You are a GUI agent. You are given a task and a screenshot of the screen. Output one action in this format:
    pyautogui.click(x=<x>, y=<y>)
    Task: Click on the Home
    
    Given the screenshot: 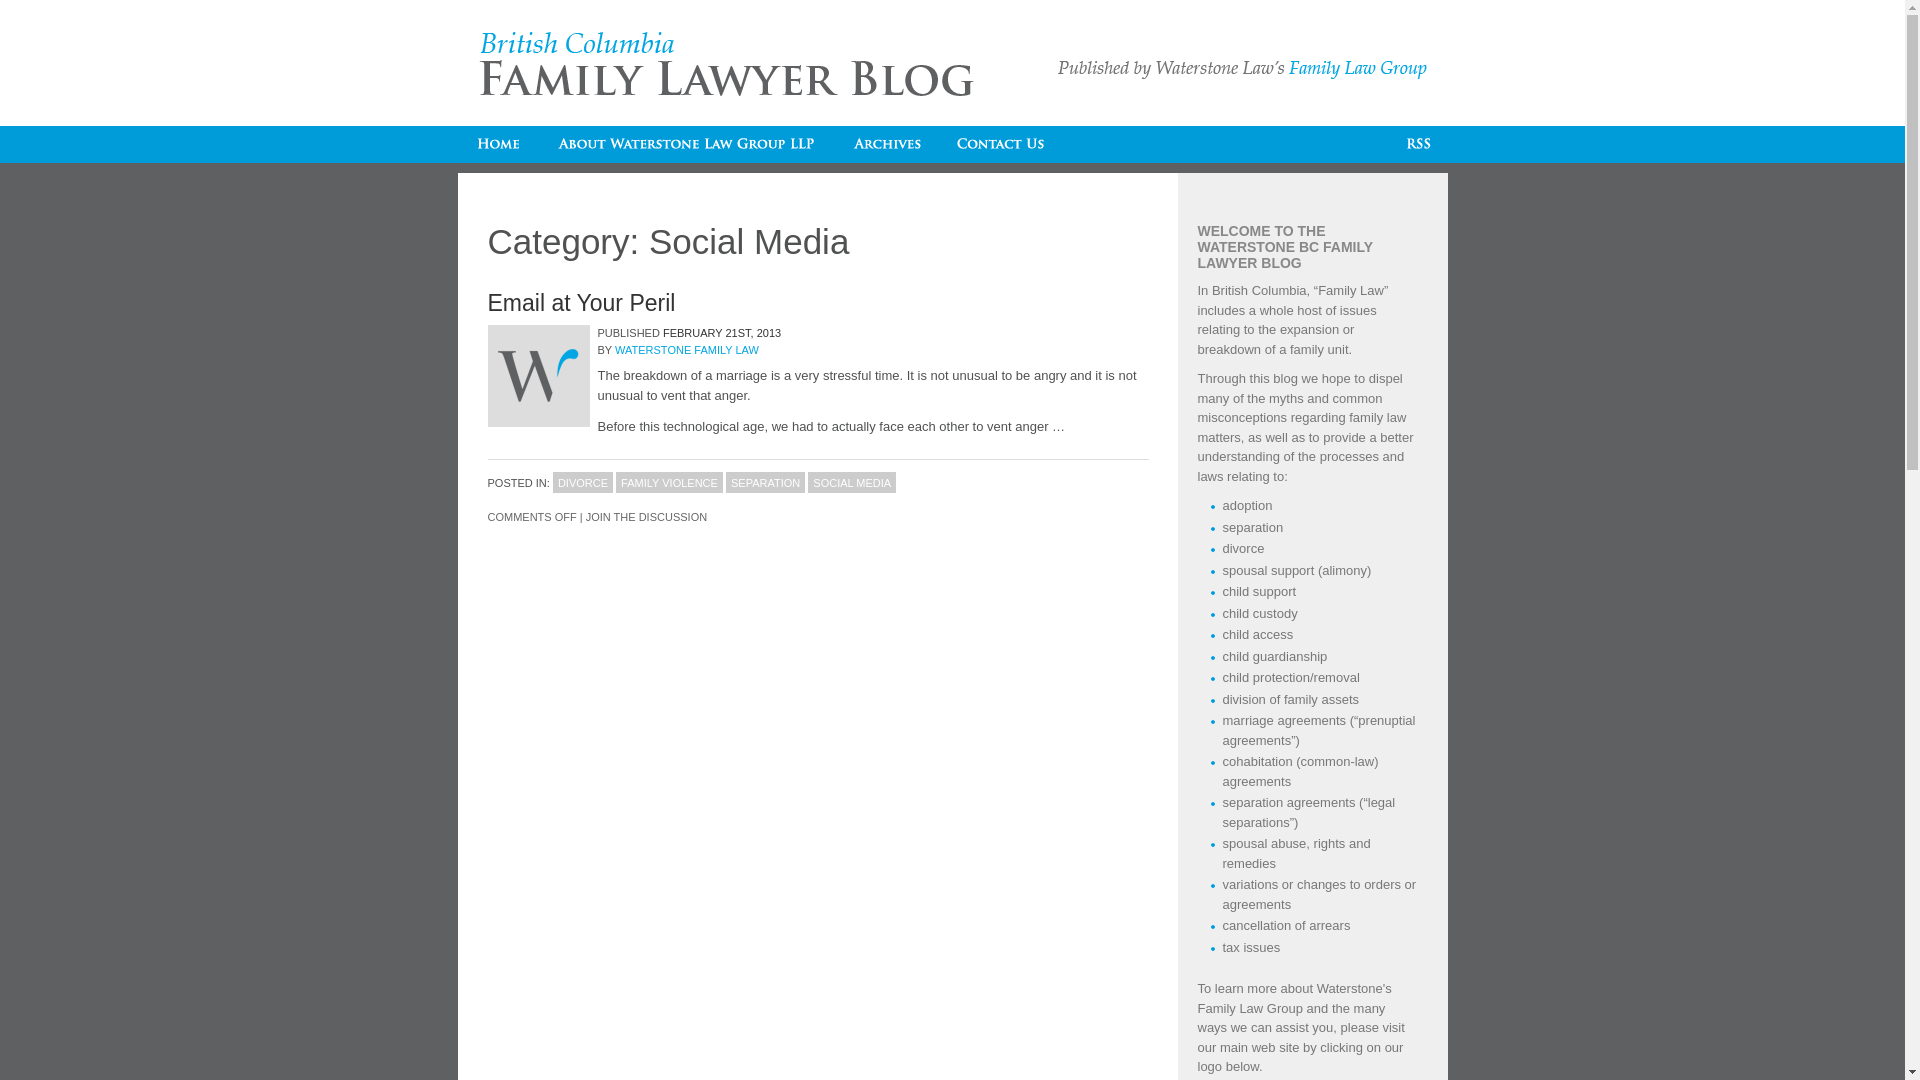 What is the action you would take?
    pyautogui.click(x=498, y=144)
    